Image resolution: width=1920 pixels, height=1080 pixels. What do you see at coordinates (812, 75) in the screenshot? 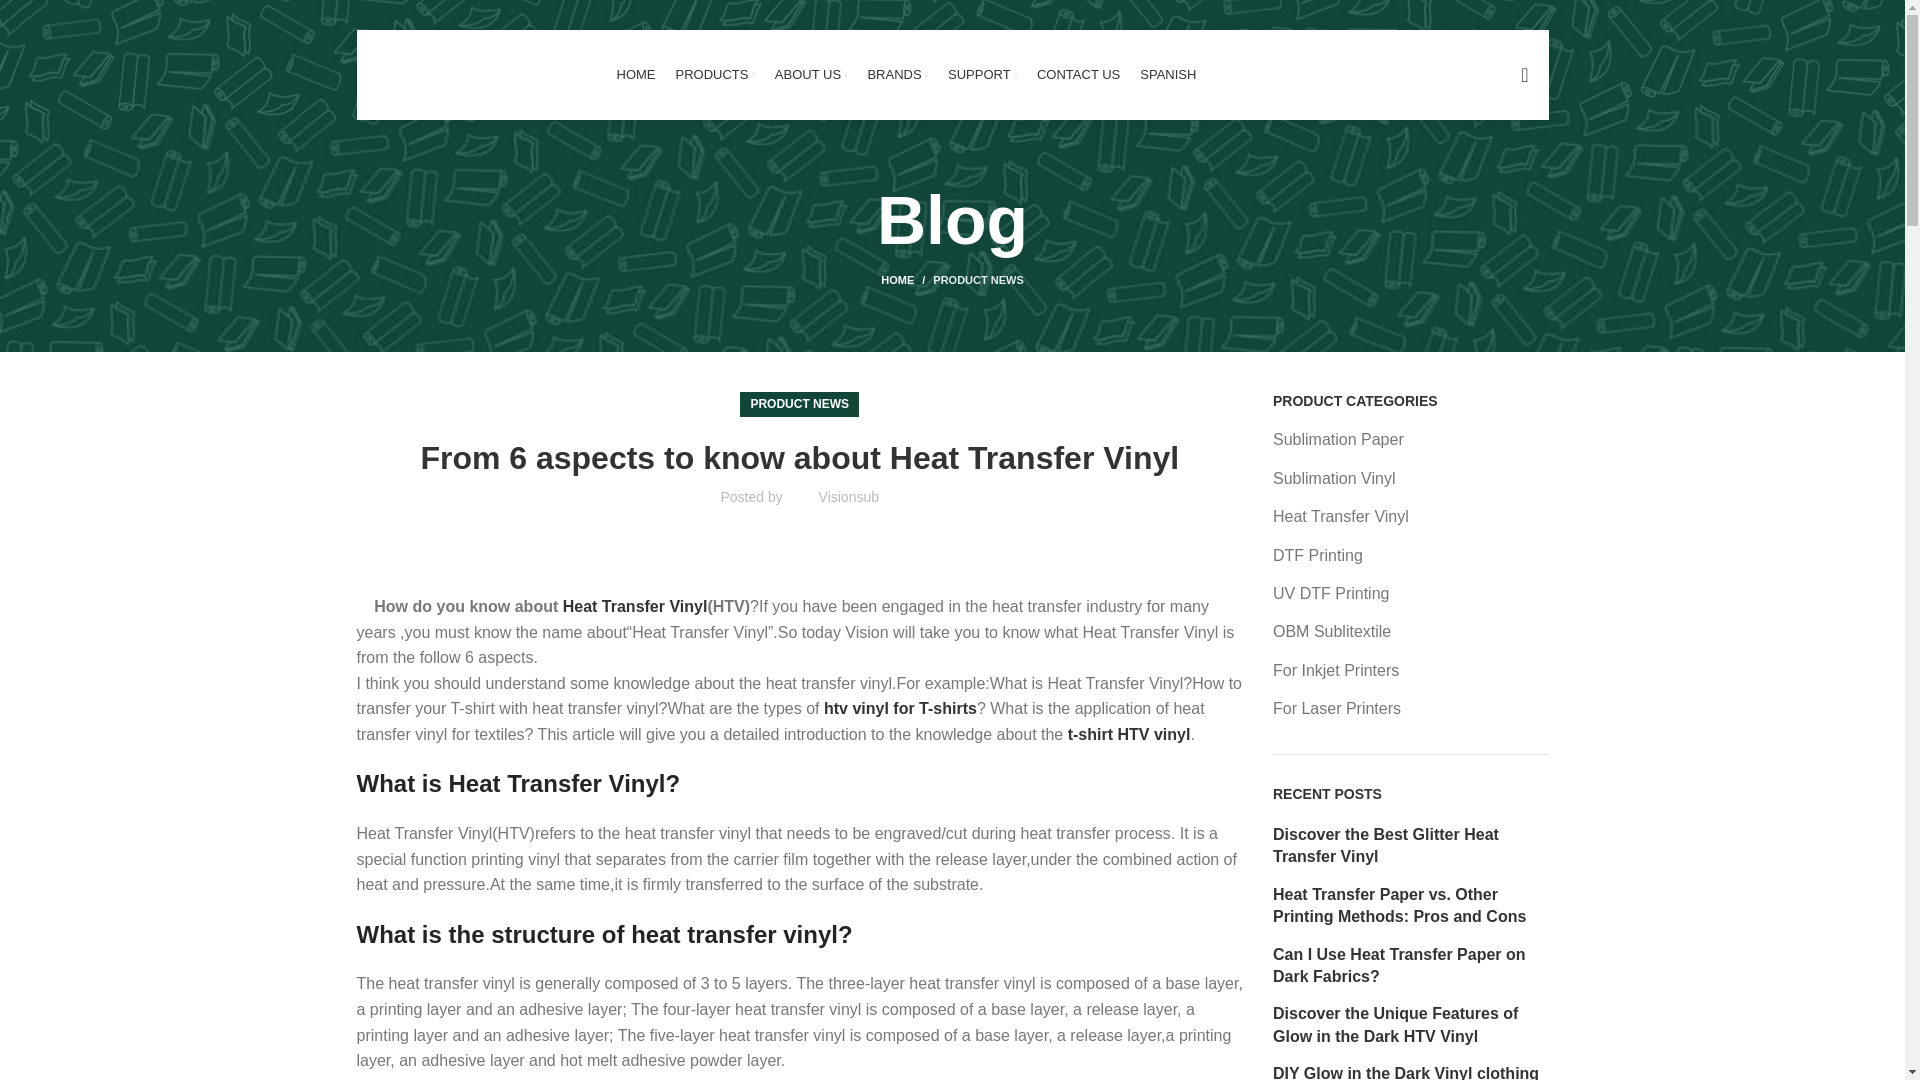
I see `ABOUT US` at bounding box center [812, 75].